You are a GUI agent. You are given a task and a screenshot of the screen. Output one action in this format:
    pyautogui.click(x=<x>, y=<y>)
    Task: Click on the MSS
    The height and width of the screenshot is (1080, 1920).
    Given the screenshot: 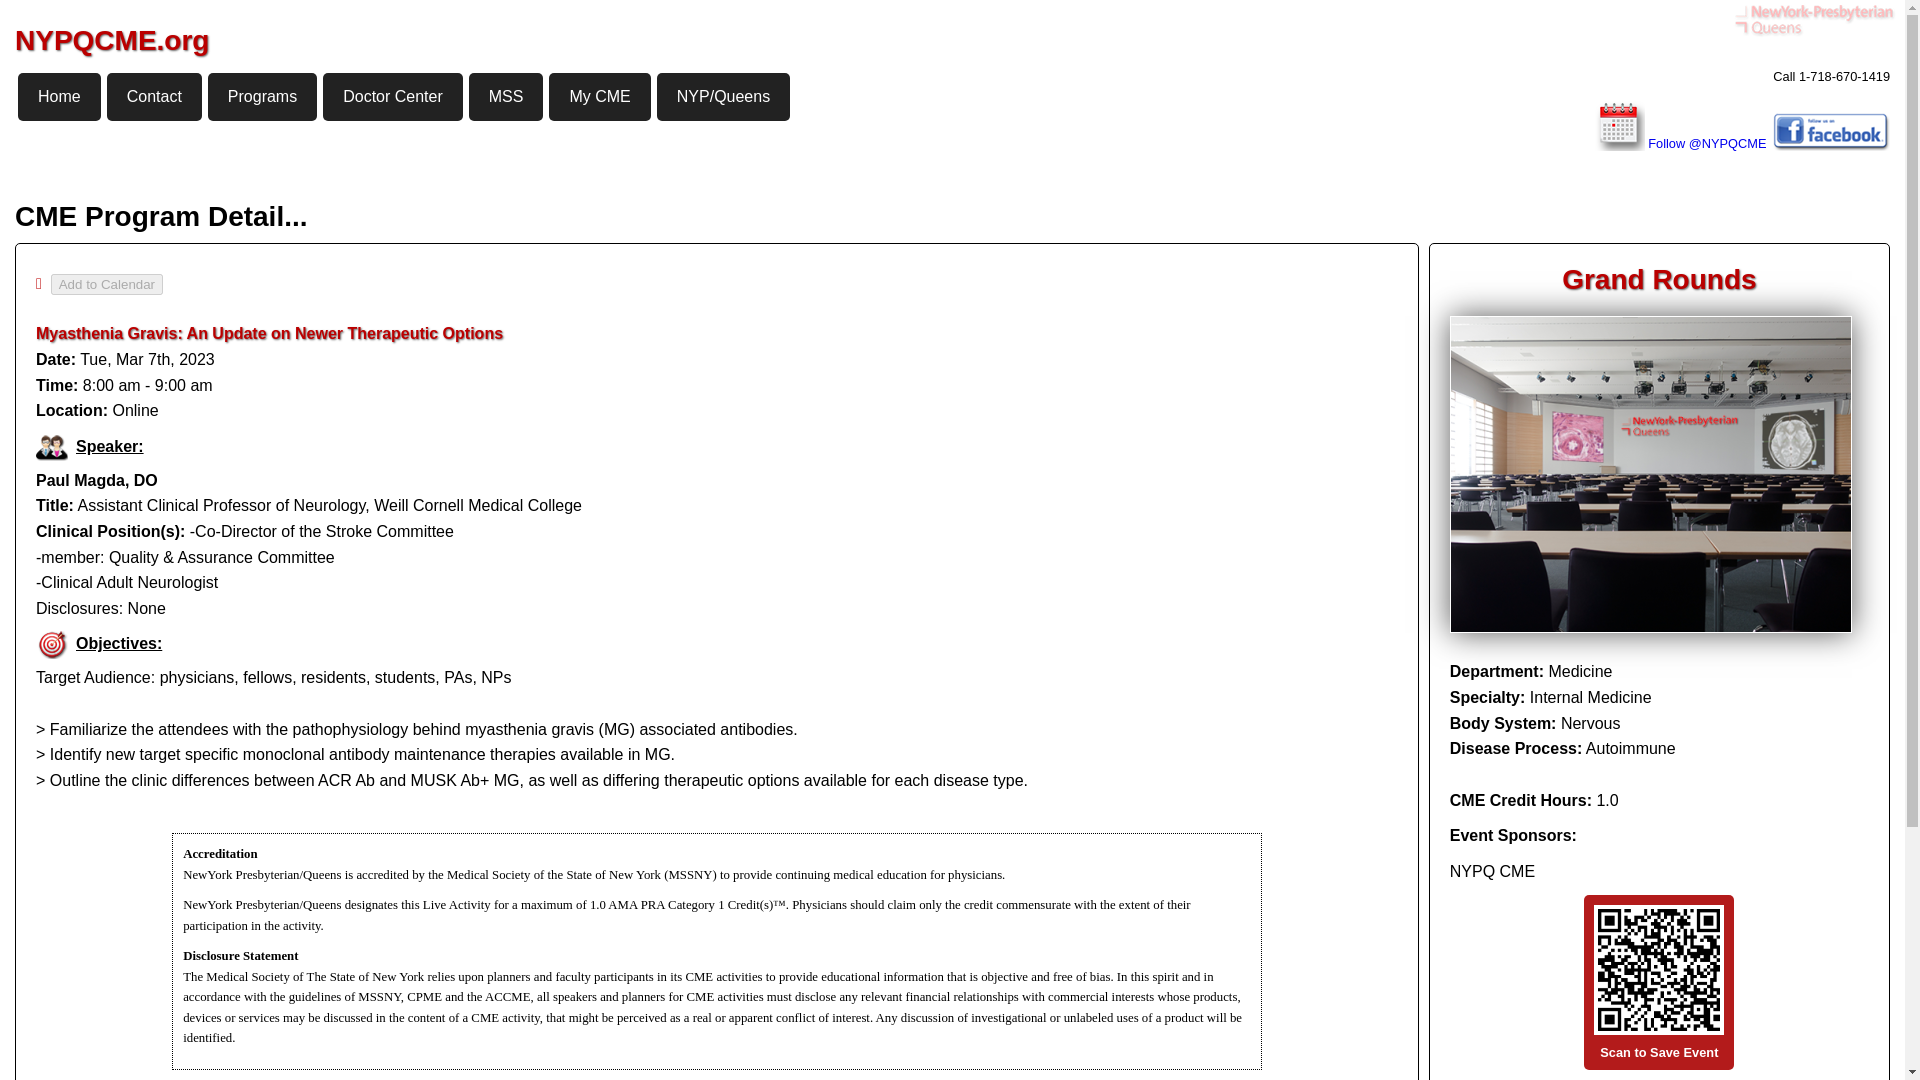 What is the action you would take?
    pyautogui.click(x=506, y=96)
    